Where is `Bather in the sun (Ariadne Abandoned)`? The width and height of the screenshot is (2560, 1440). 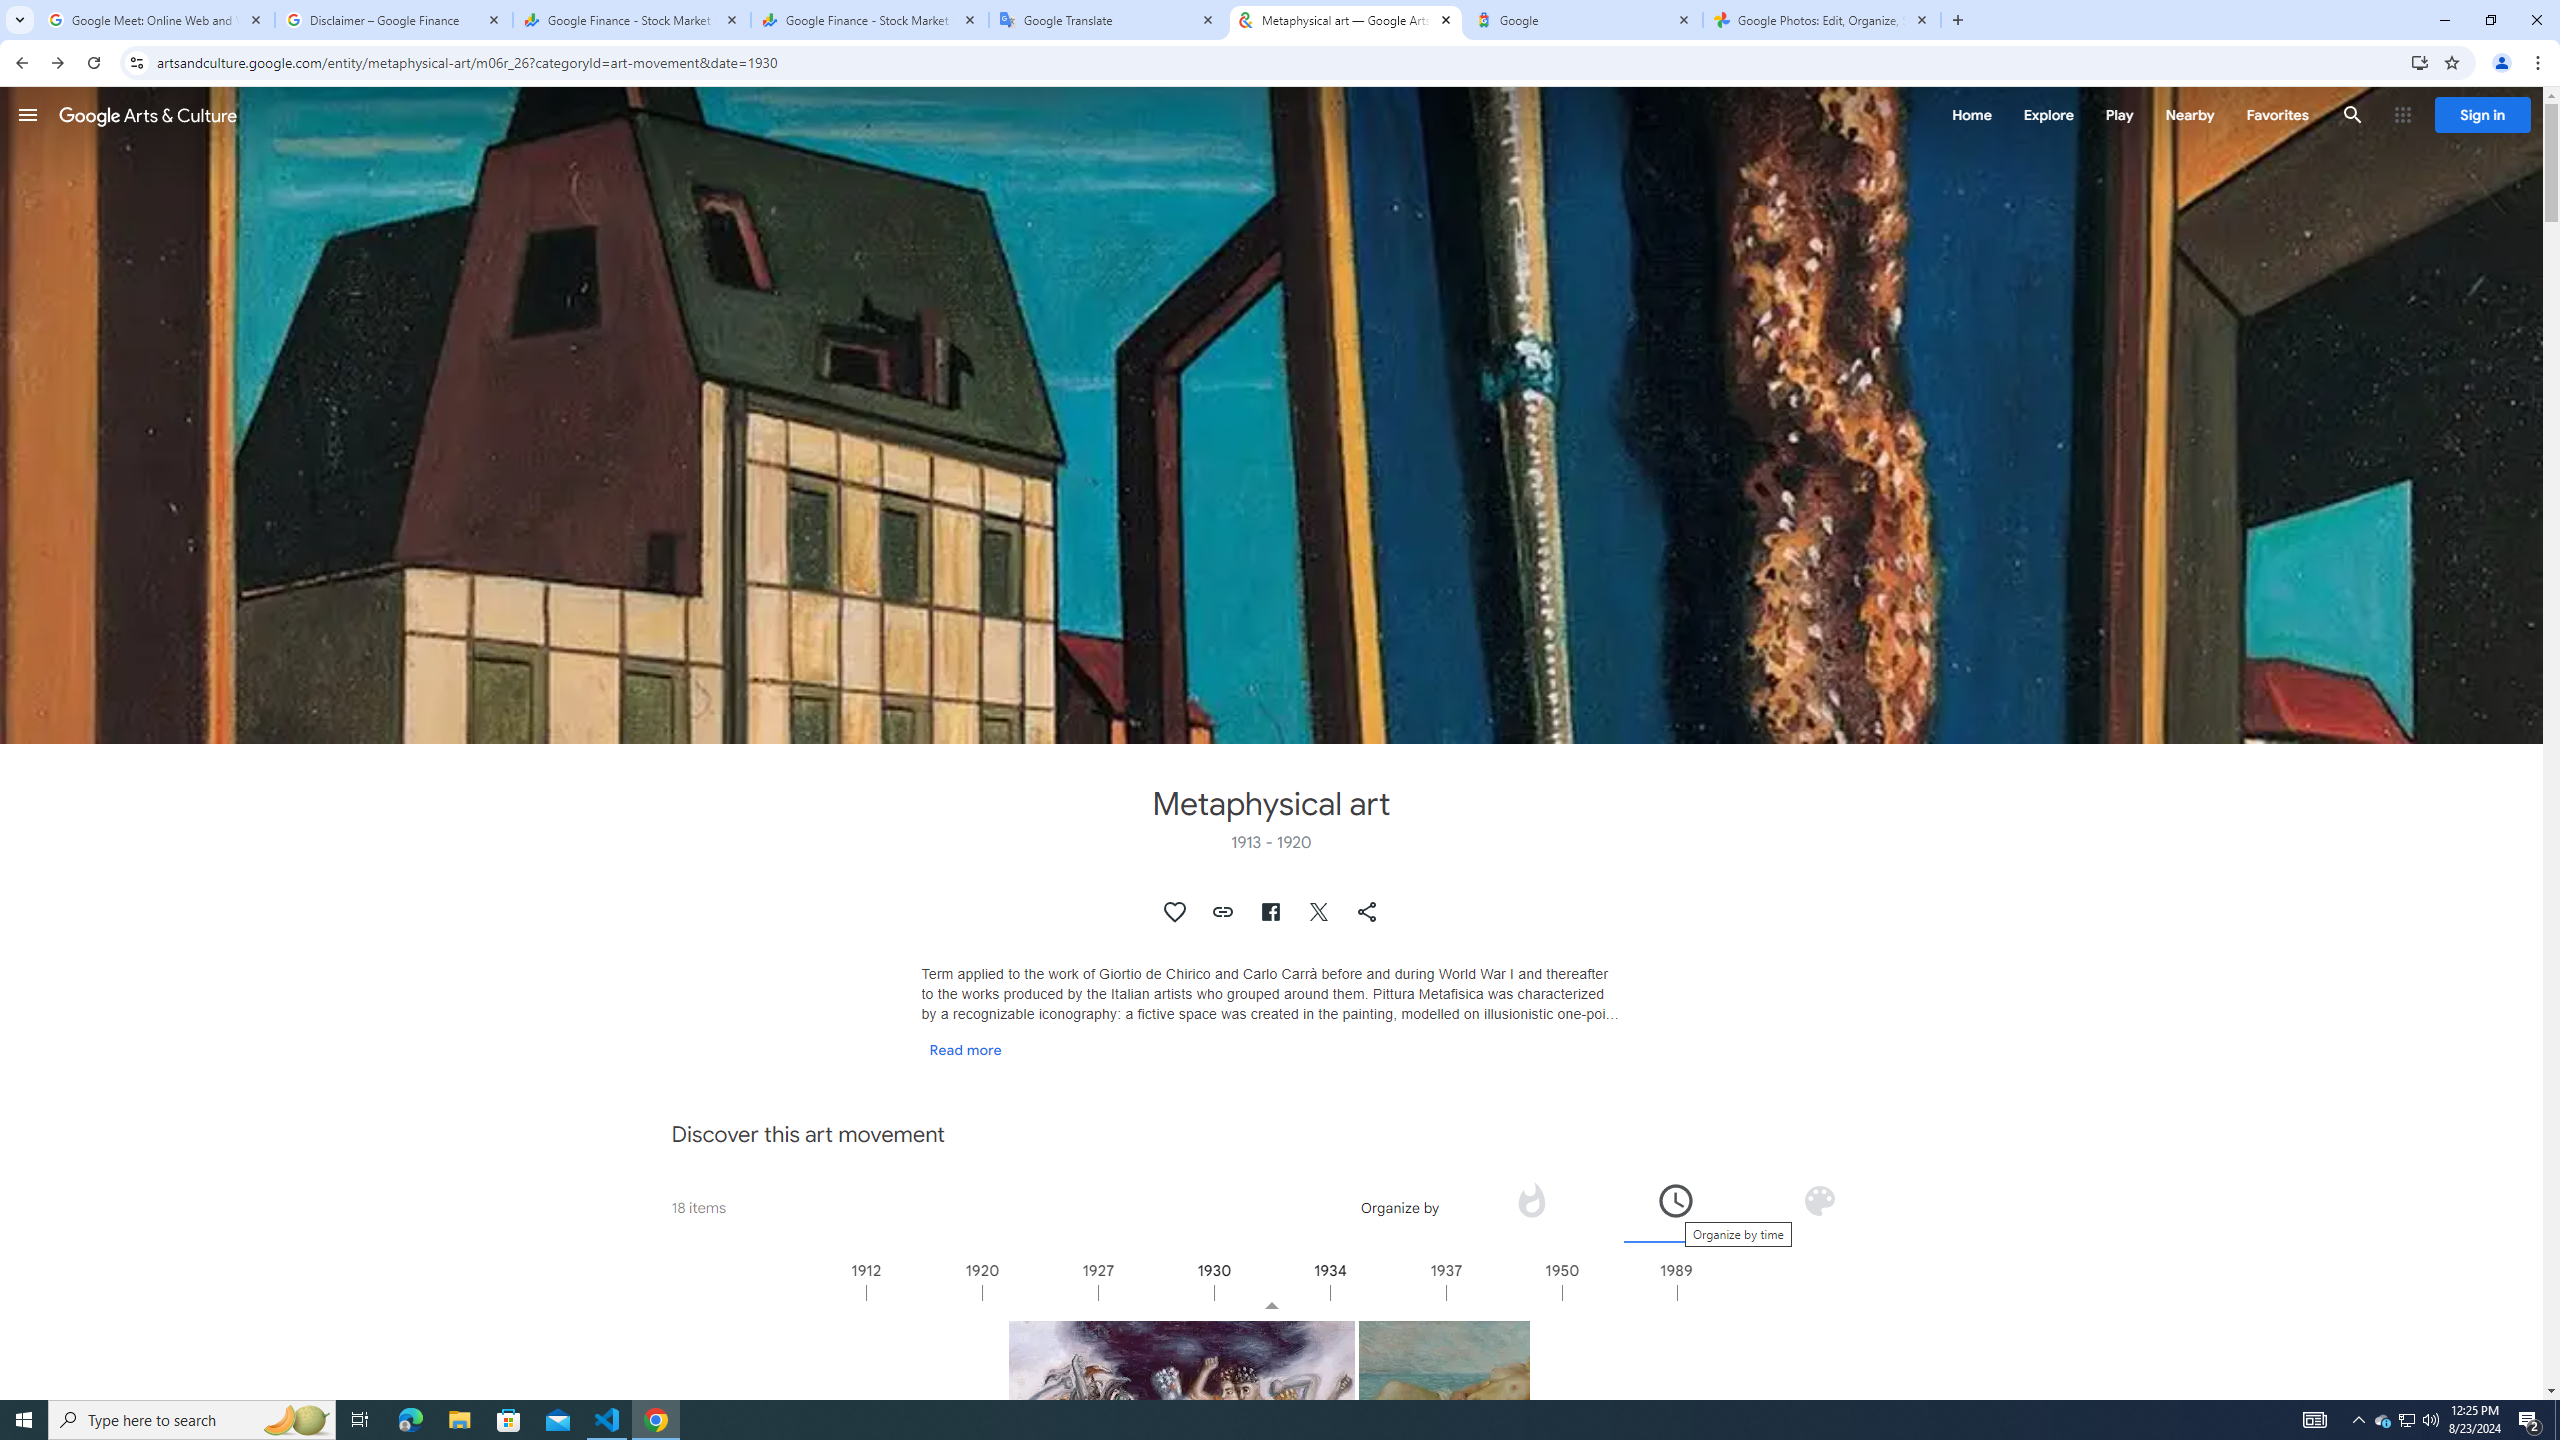 Bather in the sun (Ariadne Abandoned) is located at coordinates (1444, 1406).